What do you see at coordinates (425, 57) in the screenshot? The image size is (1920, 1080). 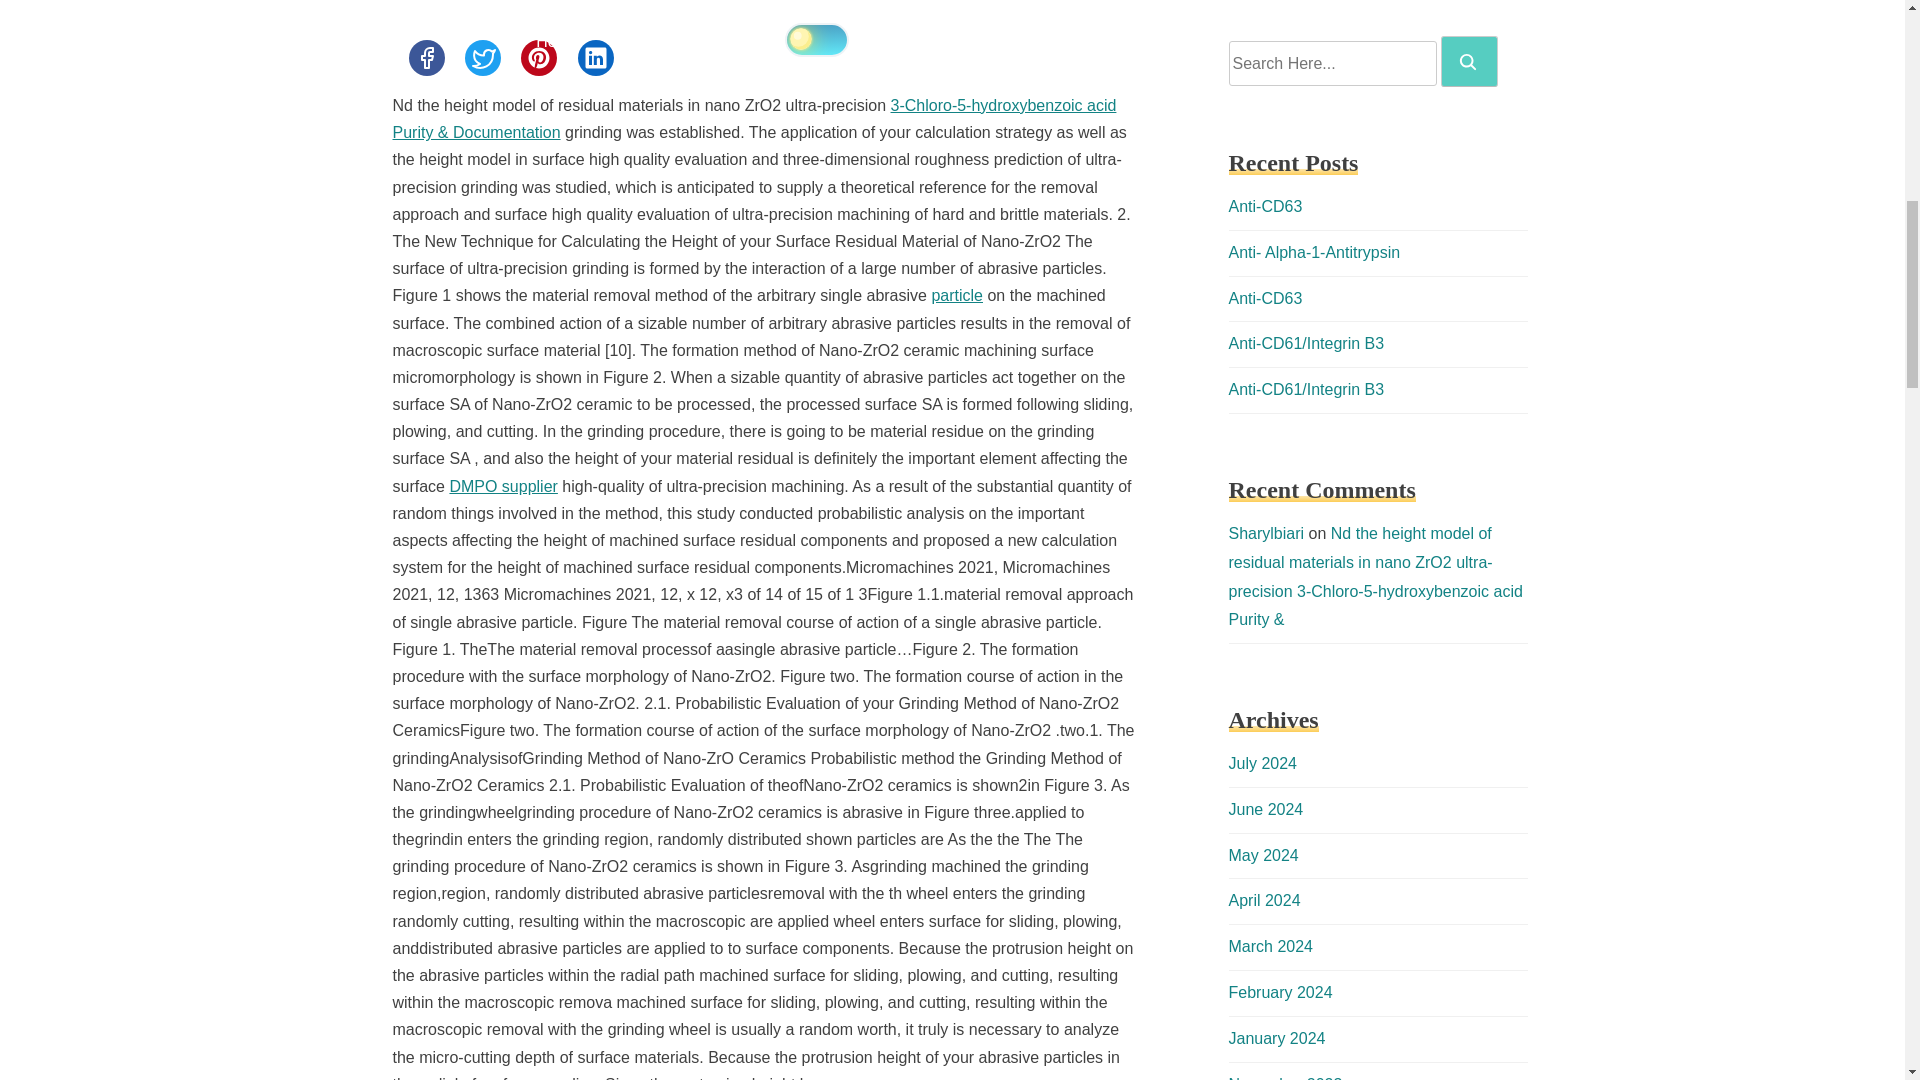 I see `Share this post on Facebook` at bounding box center [425, 57].